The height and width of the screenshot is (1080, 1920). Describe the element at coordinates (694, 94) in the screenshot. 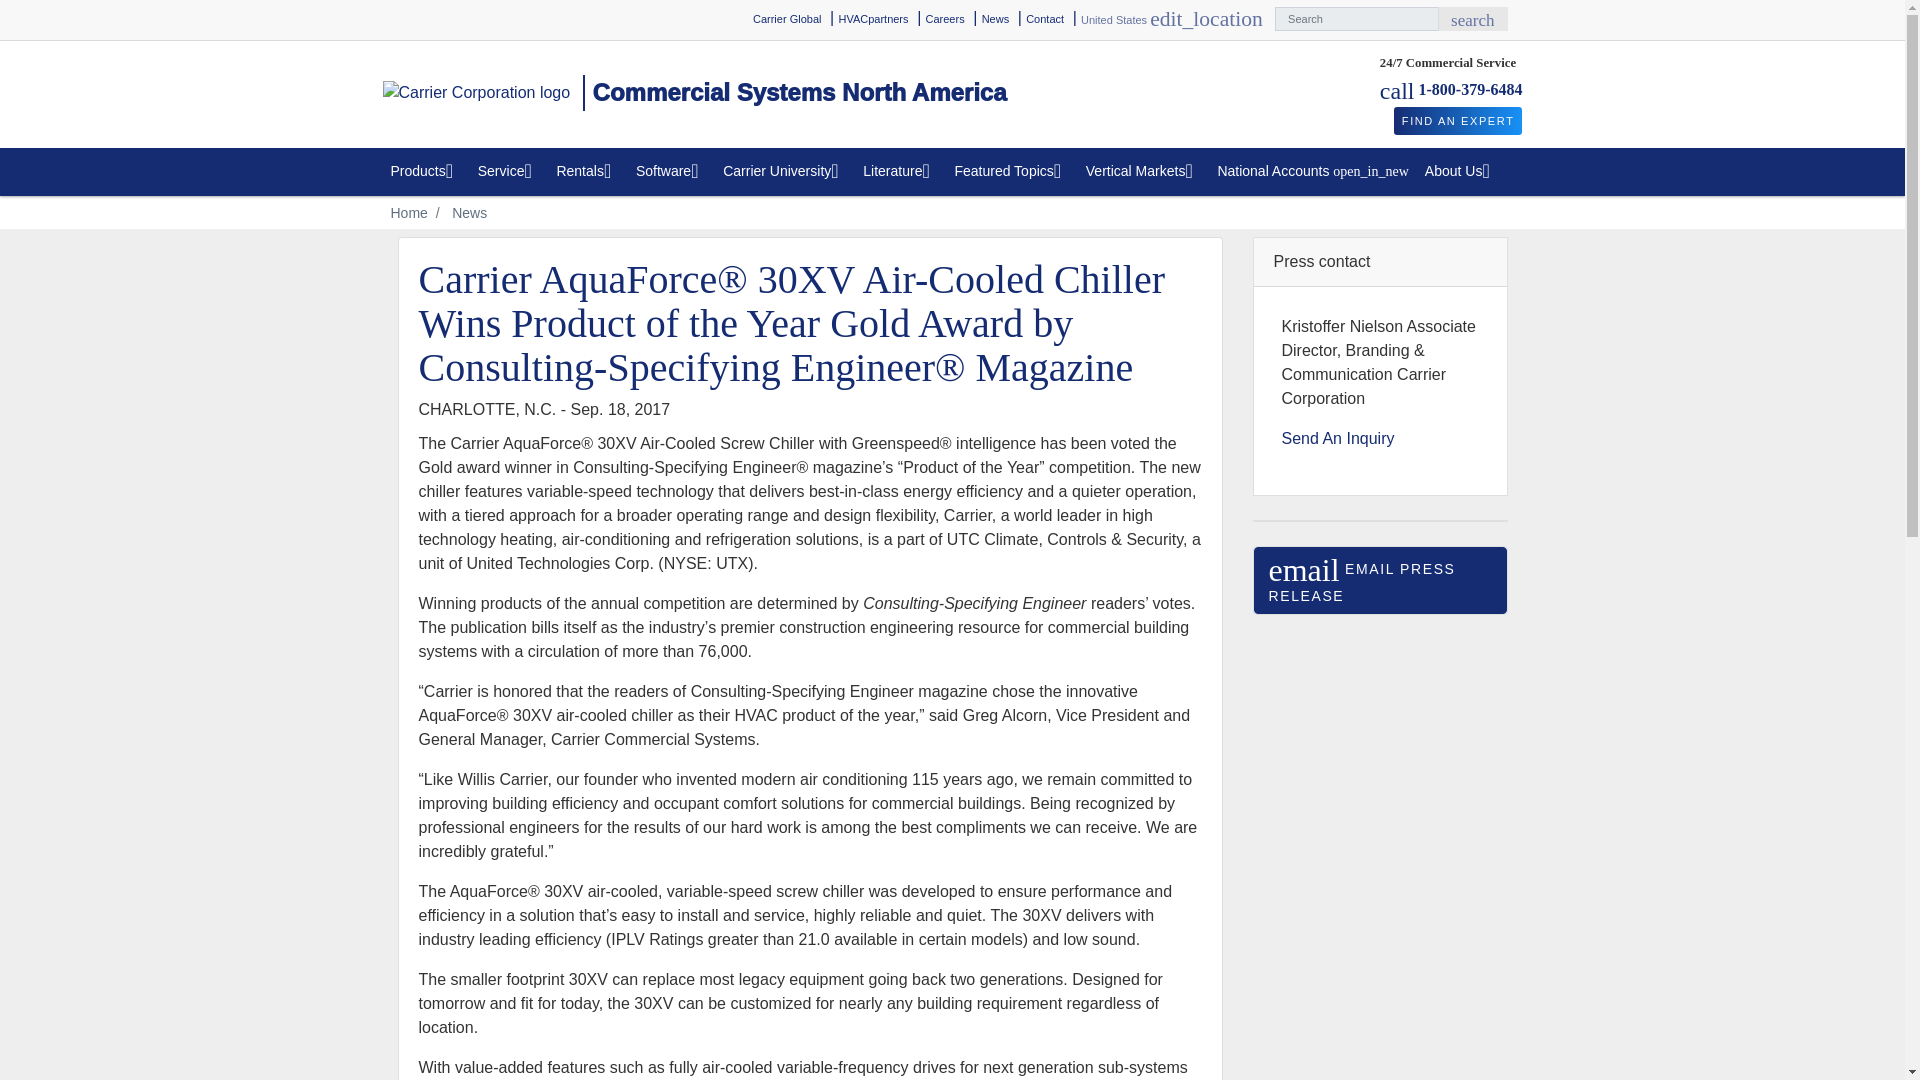

I see `Commercial Systems North America` at that location.